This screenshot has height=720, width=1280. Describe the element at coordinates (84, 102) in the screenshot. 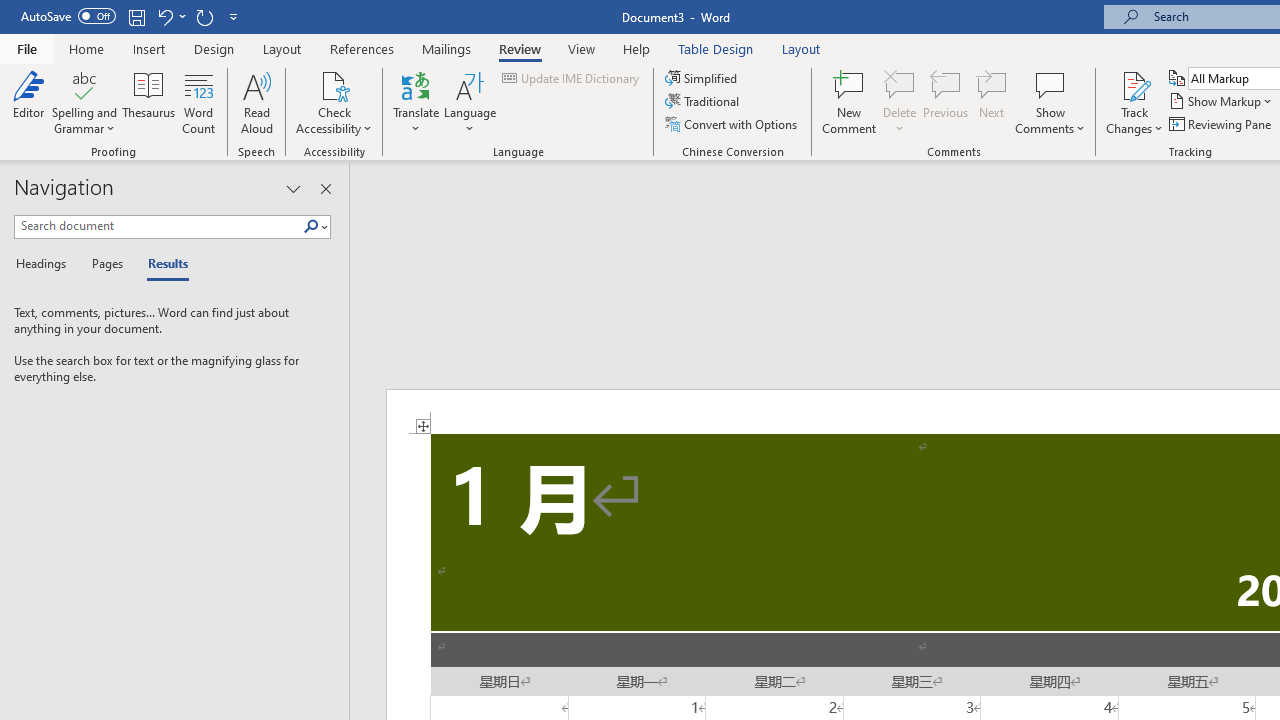

I see `Spelling and Grammar` at that location.